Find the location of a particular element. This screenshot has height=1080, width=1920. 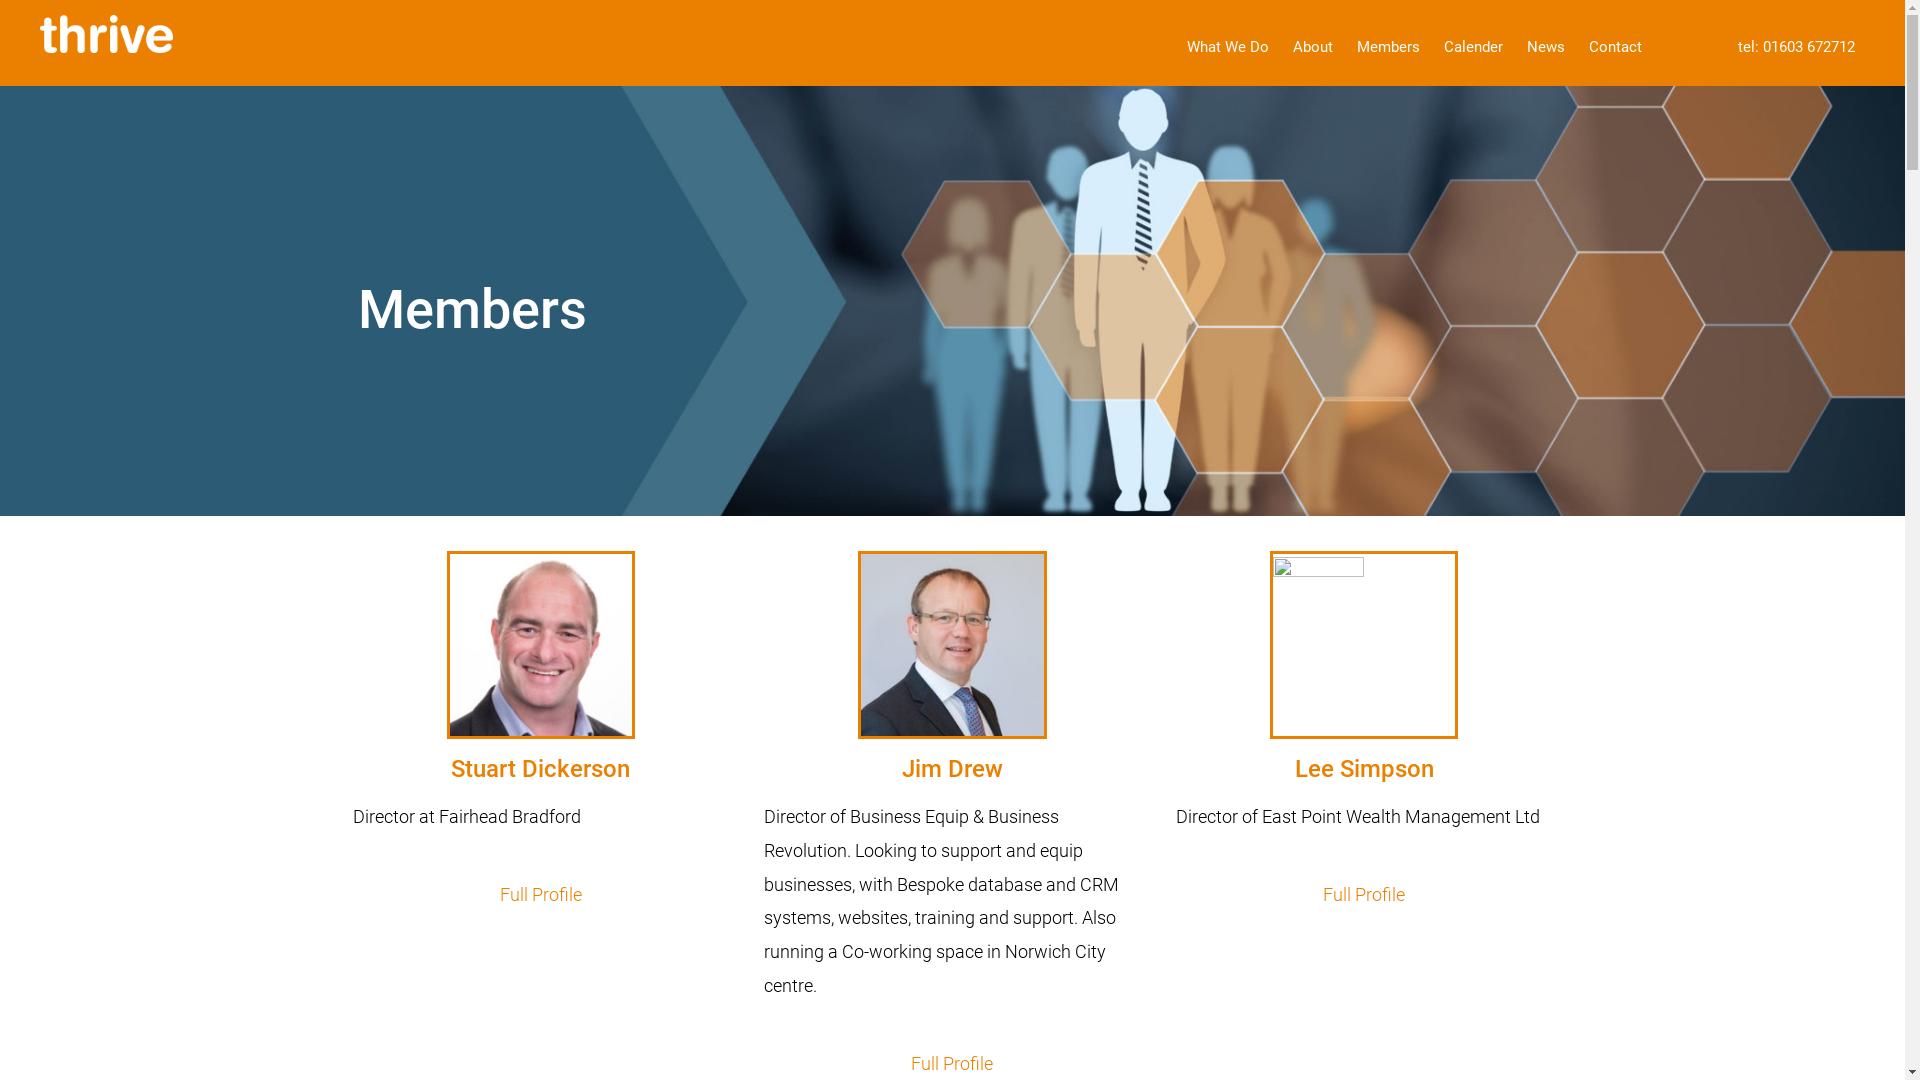

What We Do is located at coordinates (1228, 48).